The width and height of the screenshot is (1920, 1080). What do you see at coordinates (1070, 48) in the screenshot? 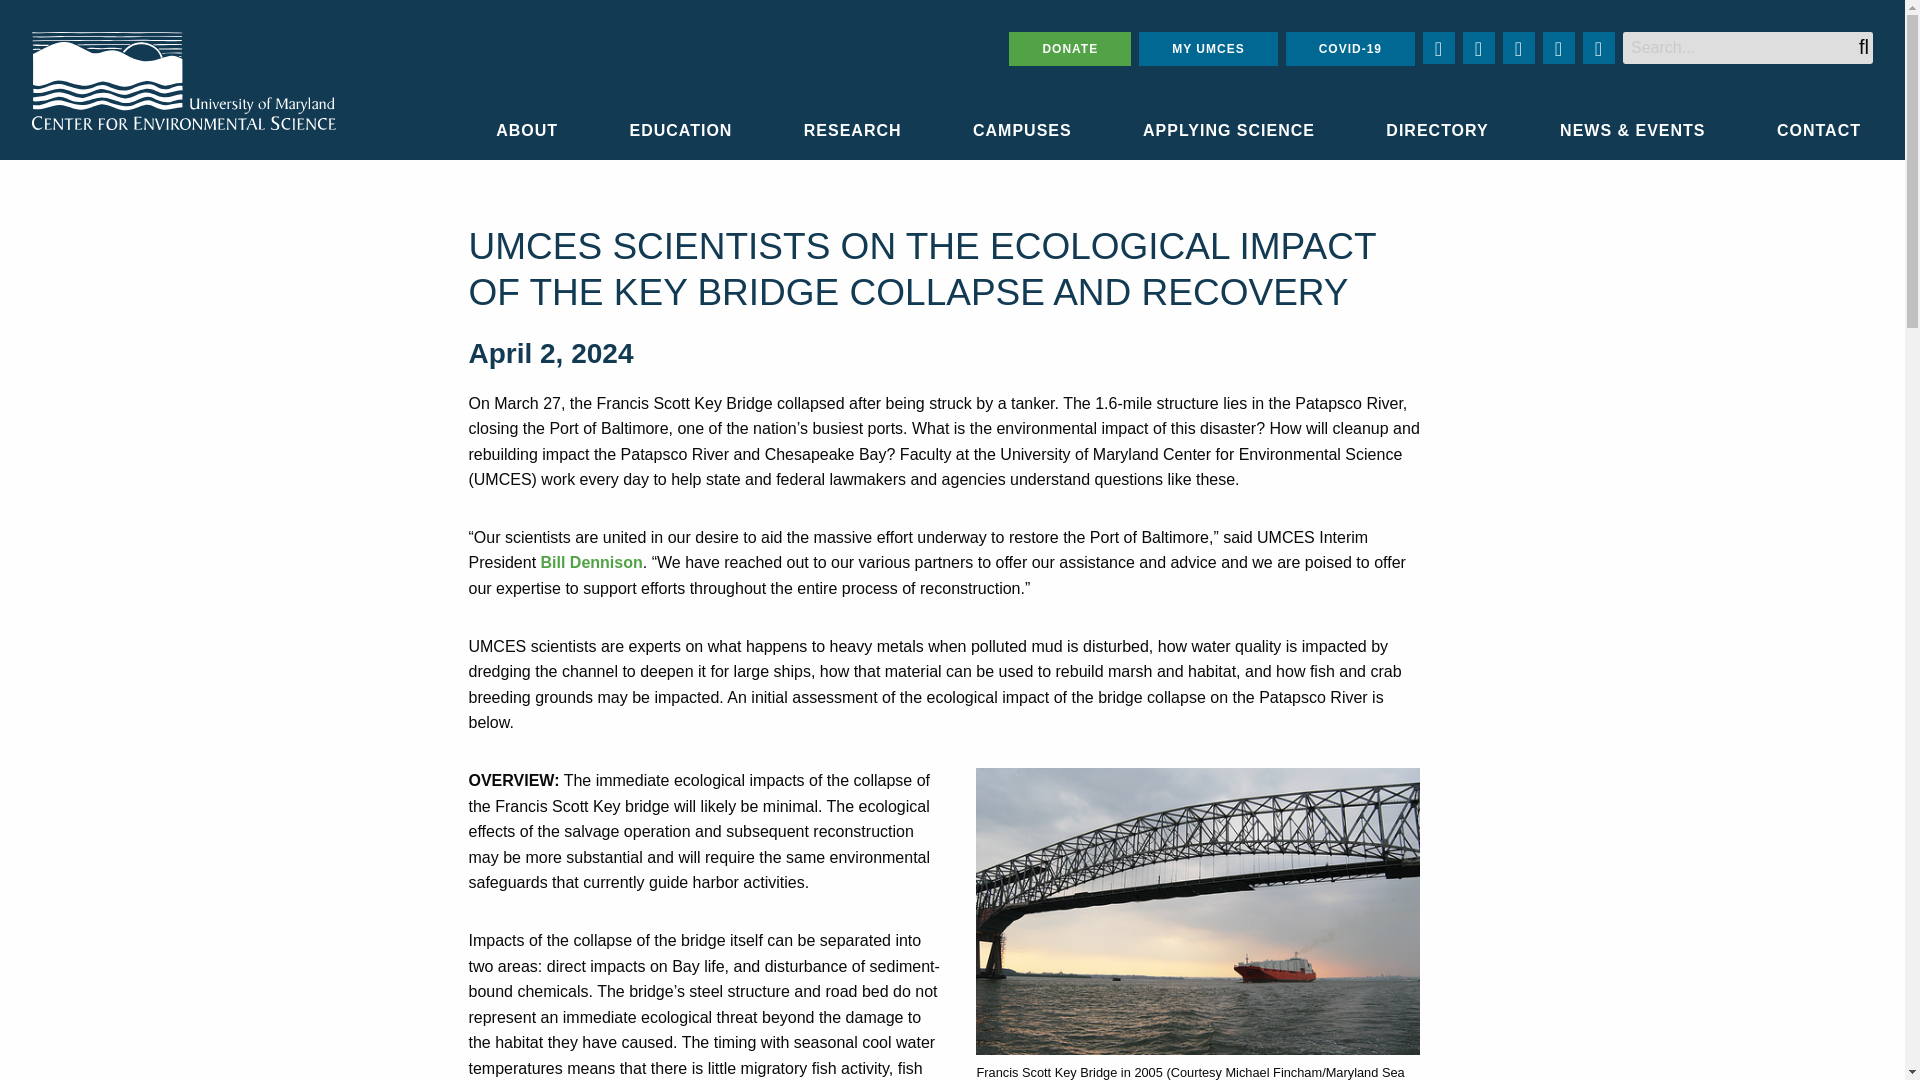
I see `DONATE` at bounding box center [1070, 48].